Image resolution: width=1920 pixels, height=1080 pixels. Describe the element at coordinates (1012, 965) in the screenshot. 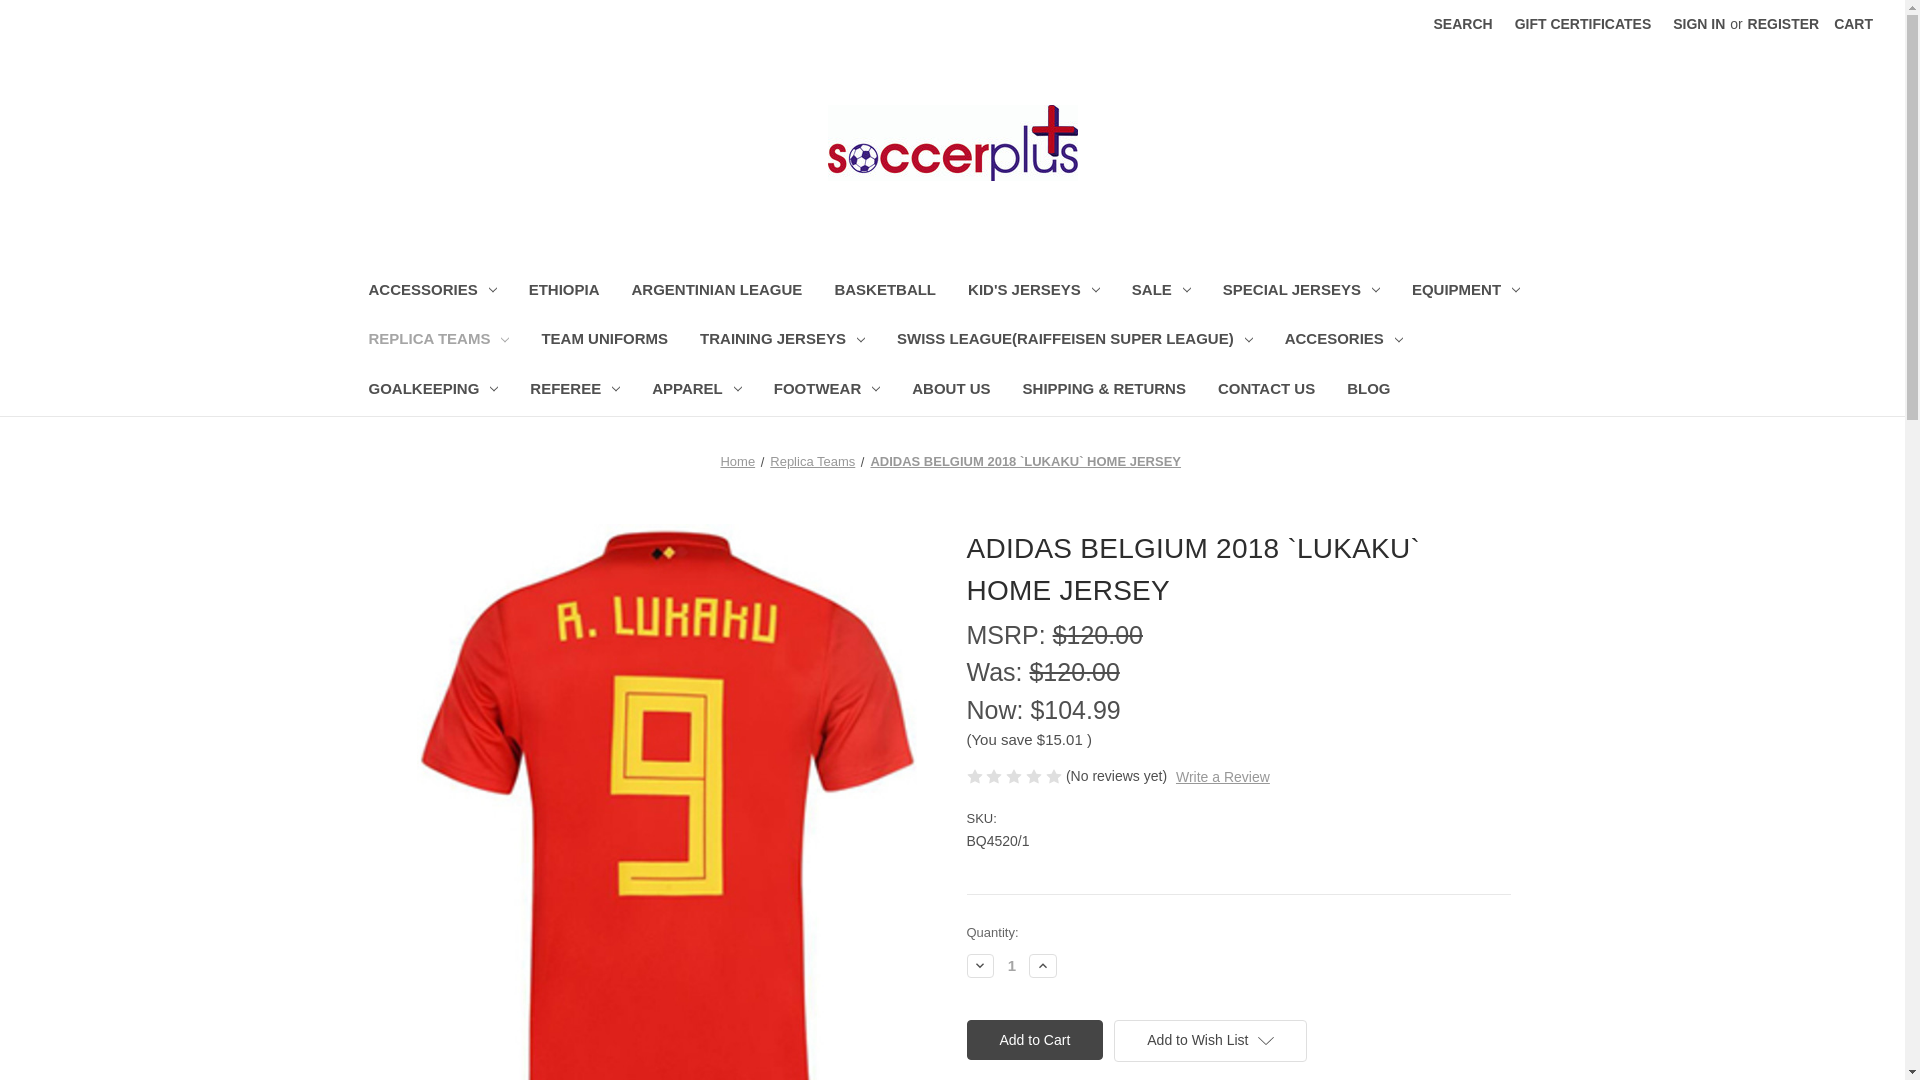

I see `1` at that location.